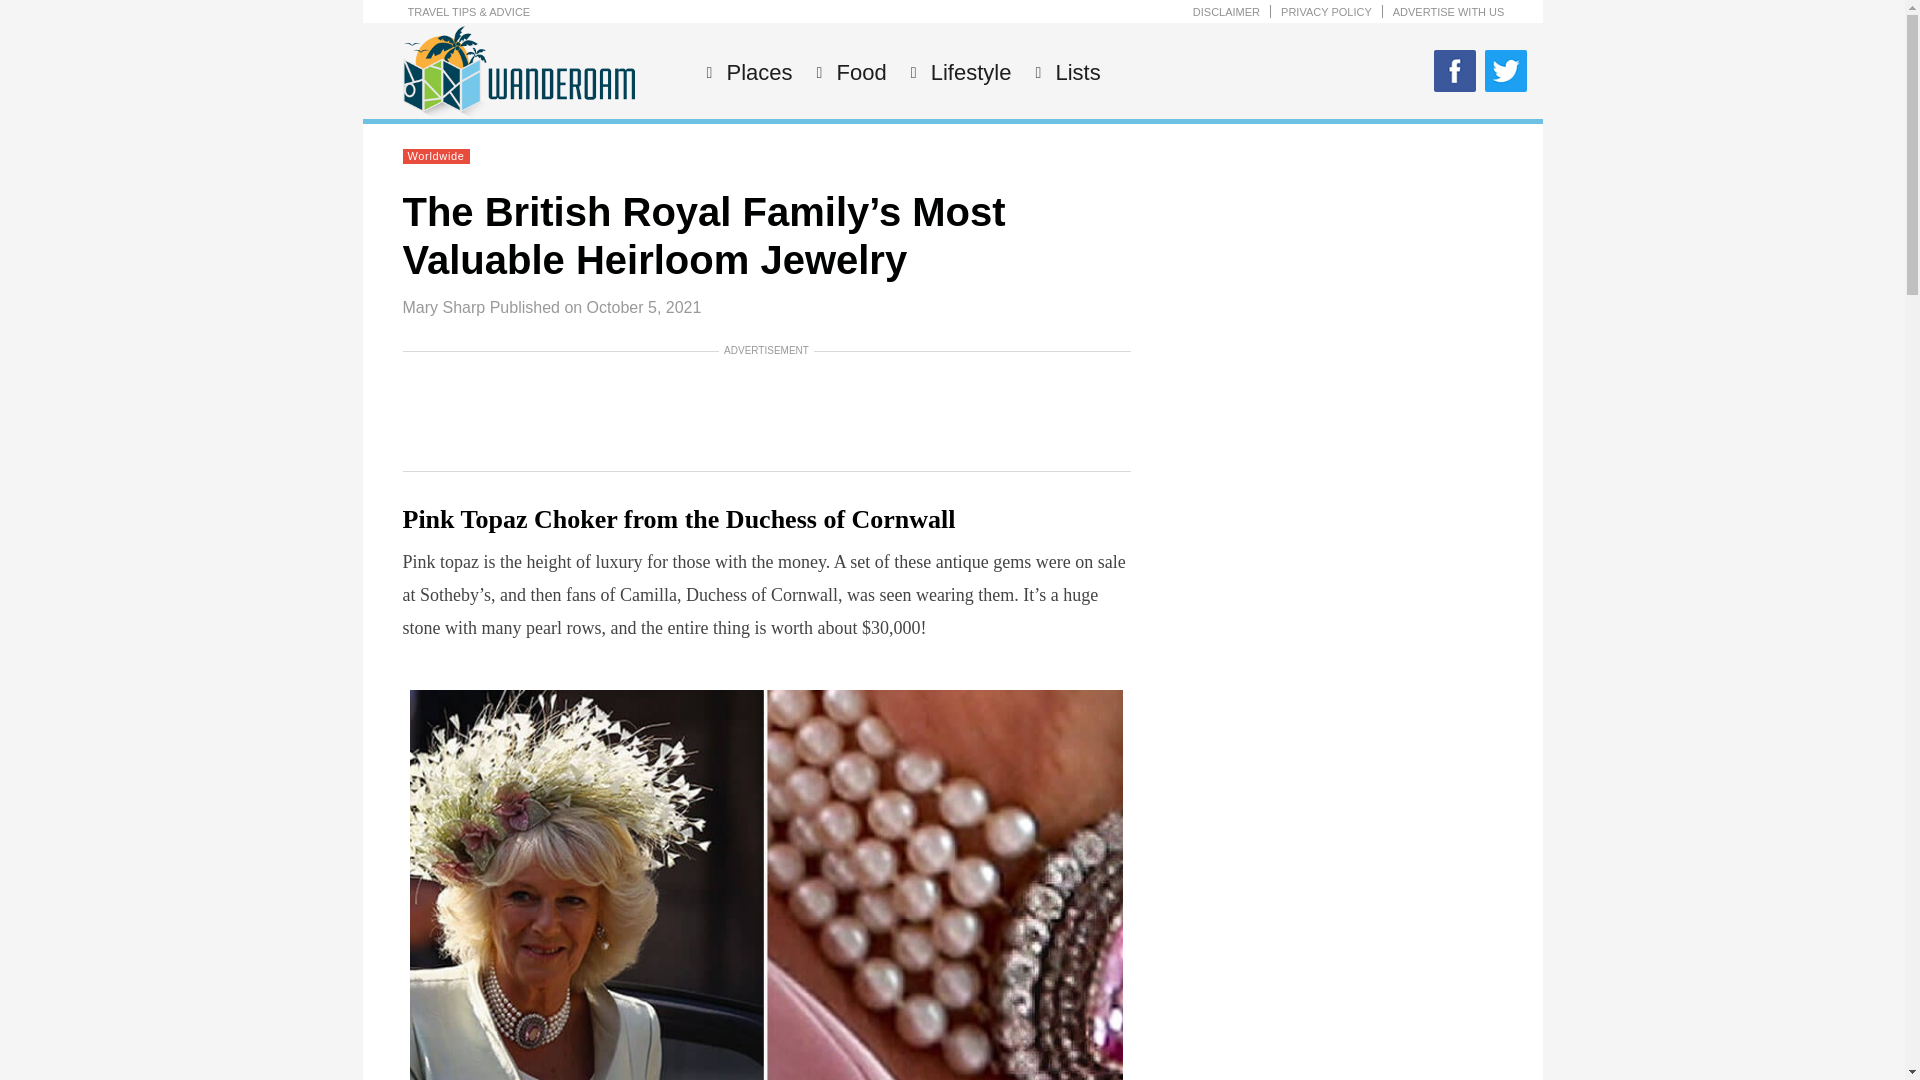  What do you see at coordinates (1449, 12) in the screenshot?
I see `ADVERTISE WITH US` at bounding box center [1449, 12].